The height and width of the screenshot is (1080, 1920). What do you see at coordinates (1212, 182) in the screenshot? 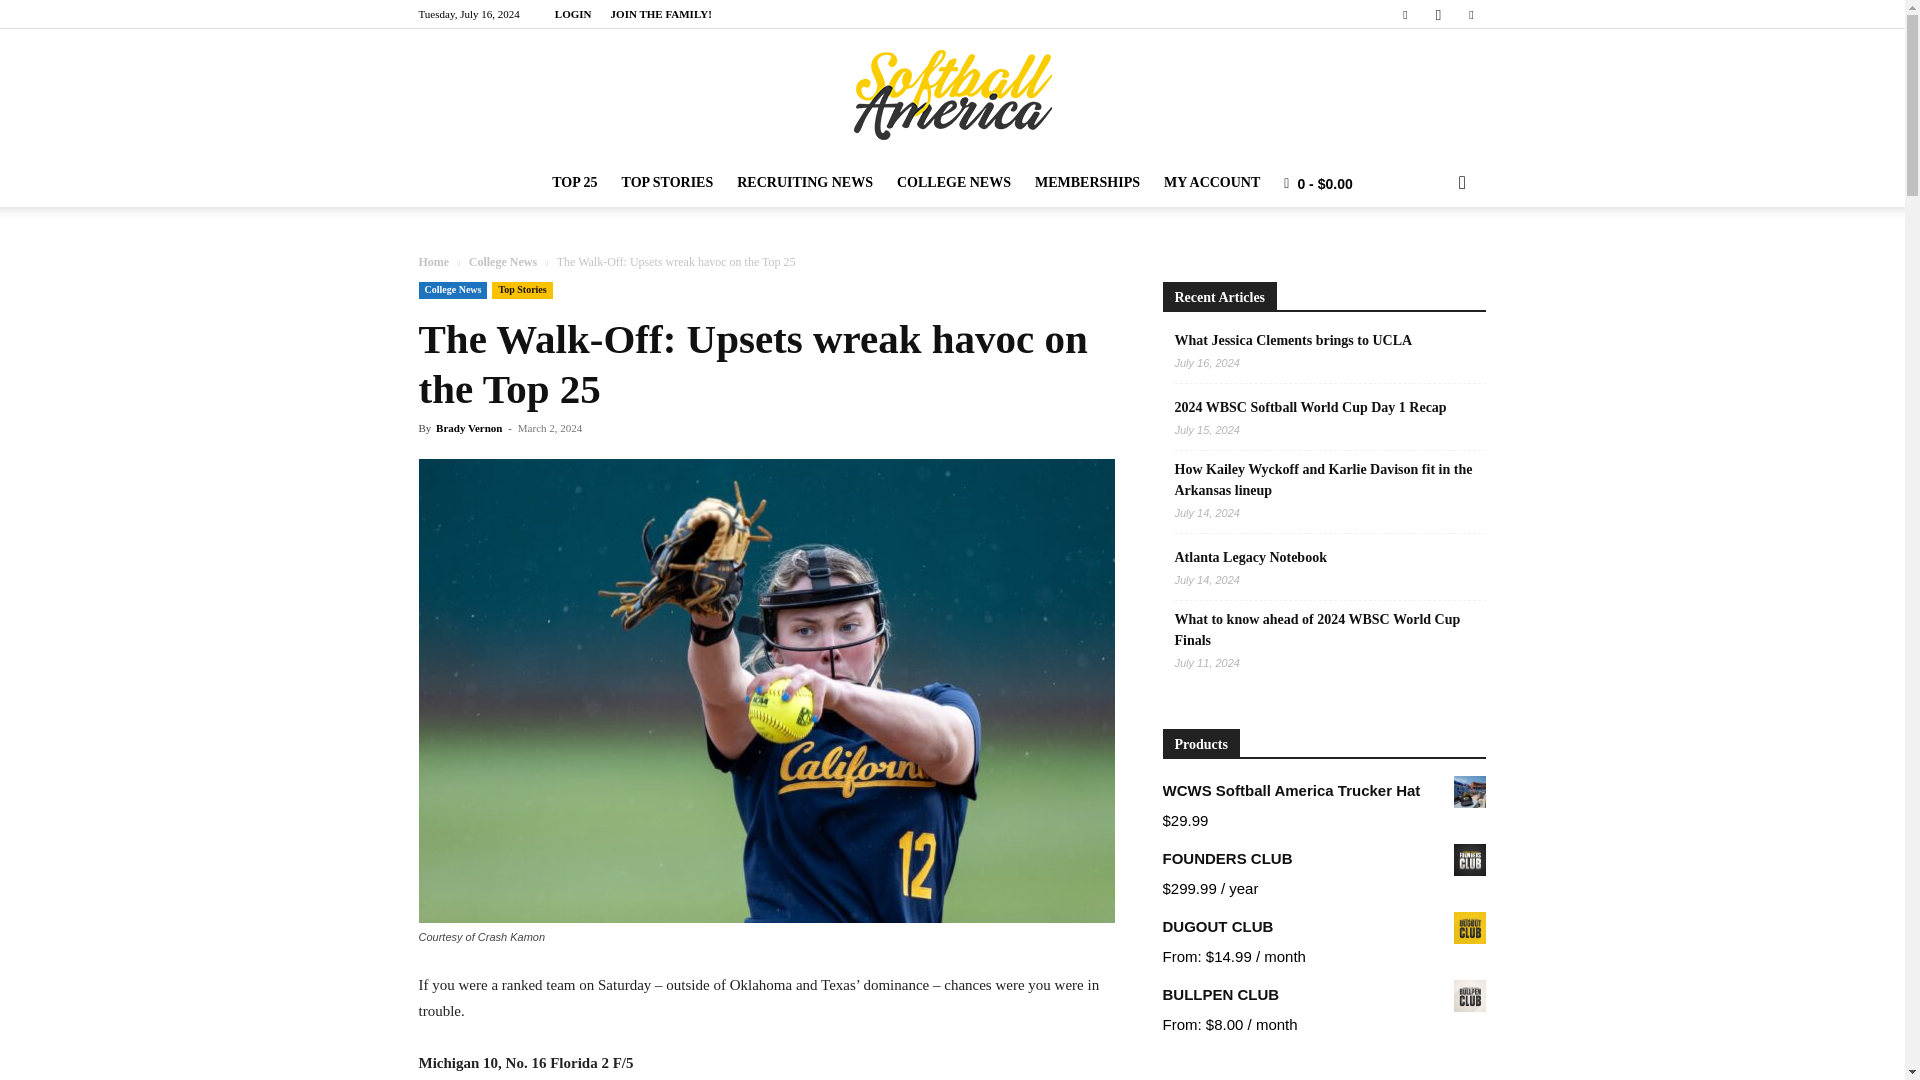
I see `MY ACCOUNT` at bounding box center [1212, 182].